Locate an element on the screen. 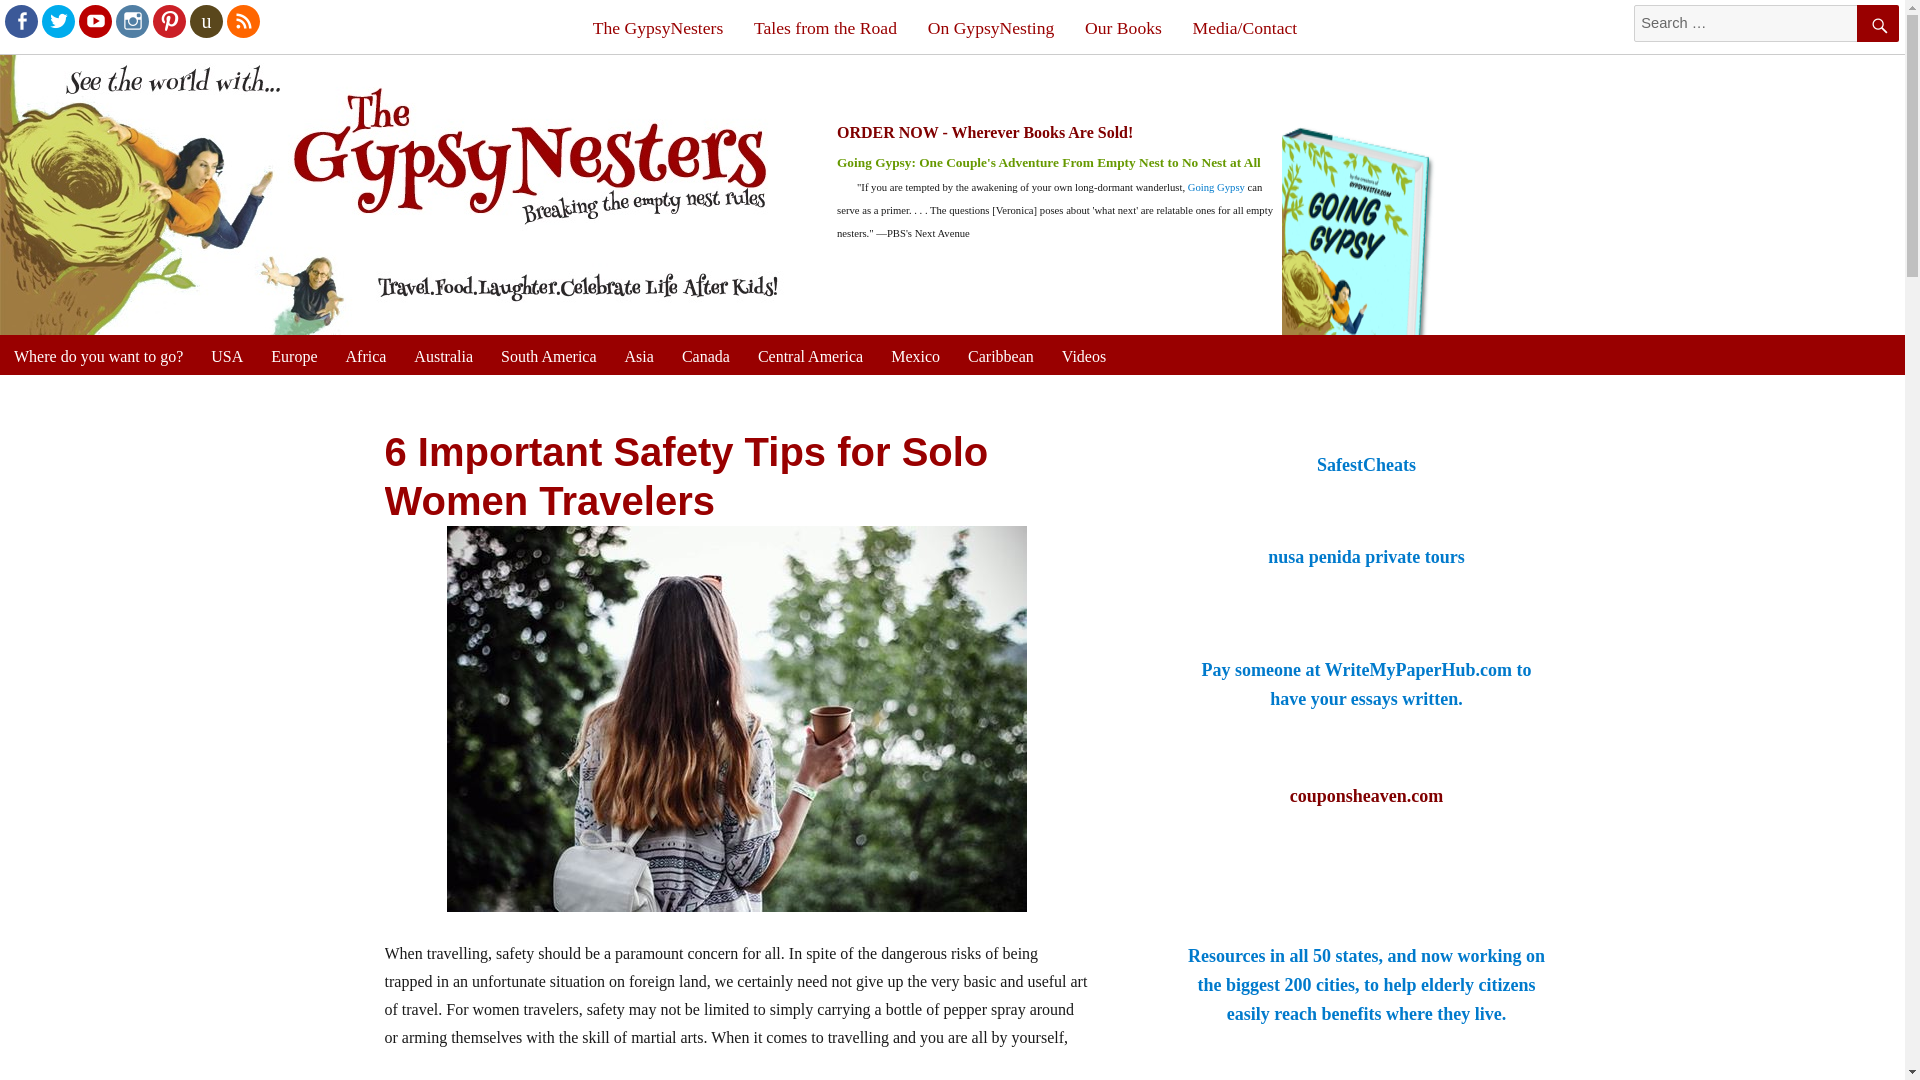  Facebook is located at coordinates (20, 20).